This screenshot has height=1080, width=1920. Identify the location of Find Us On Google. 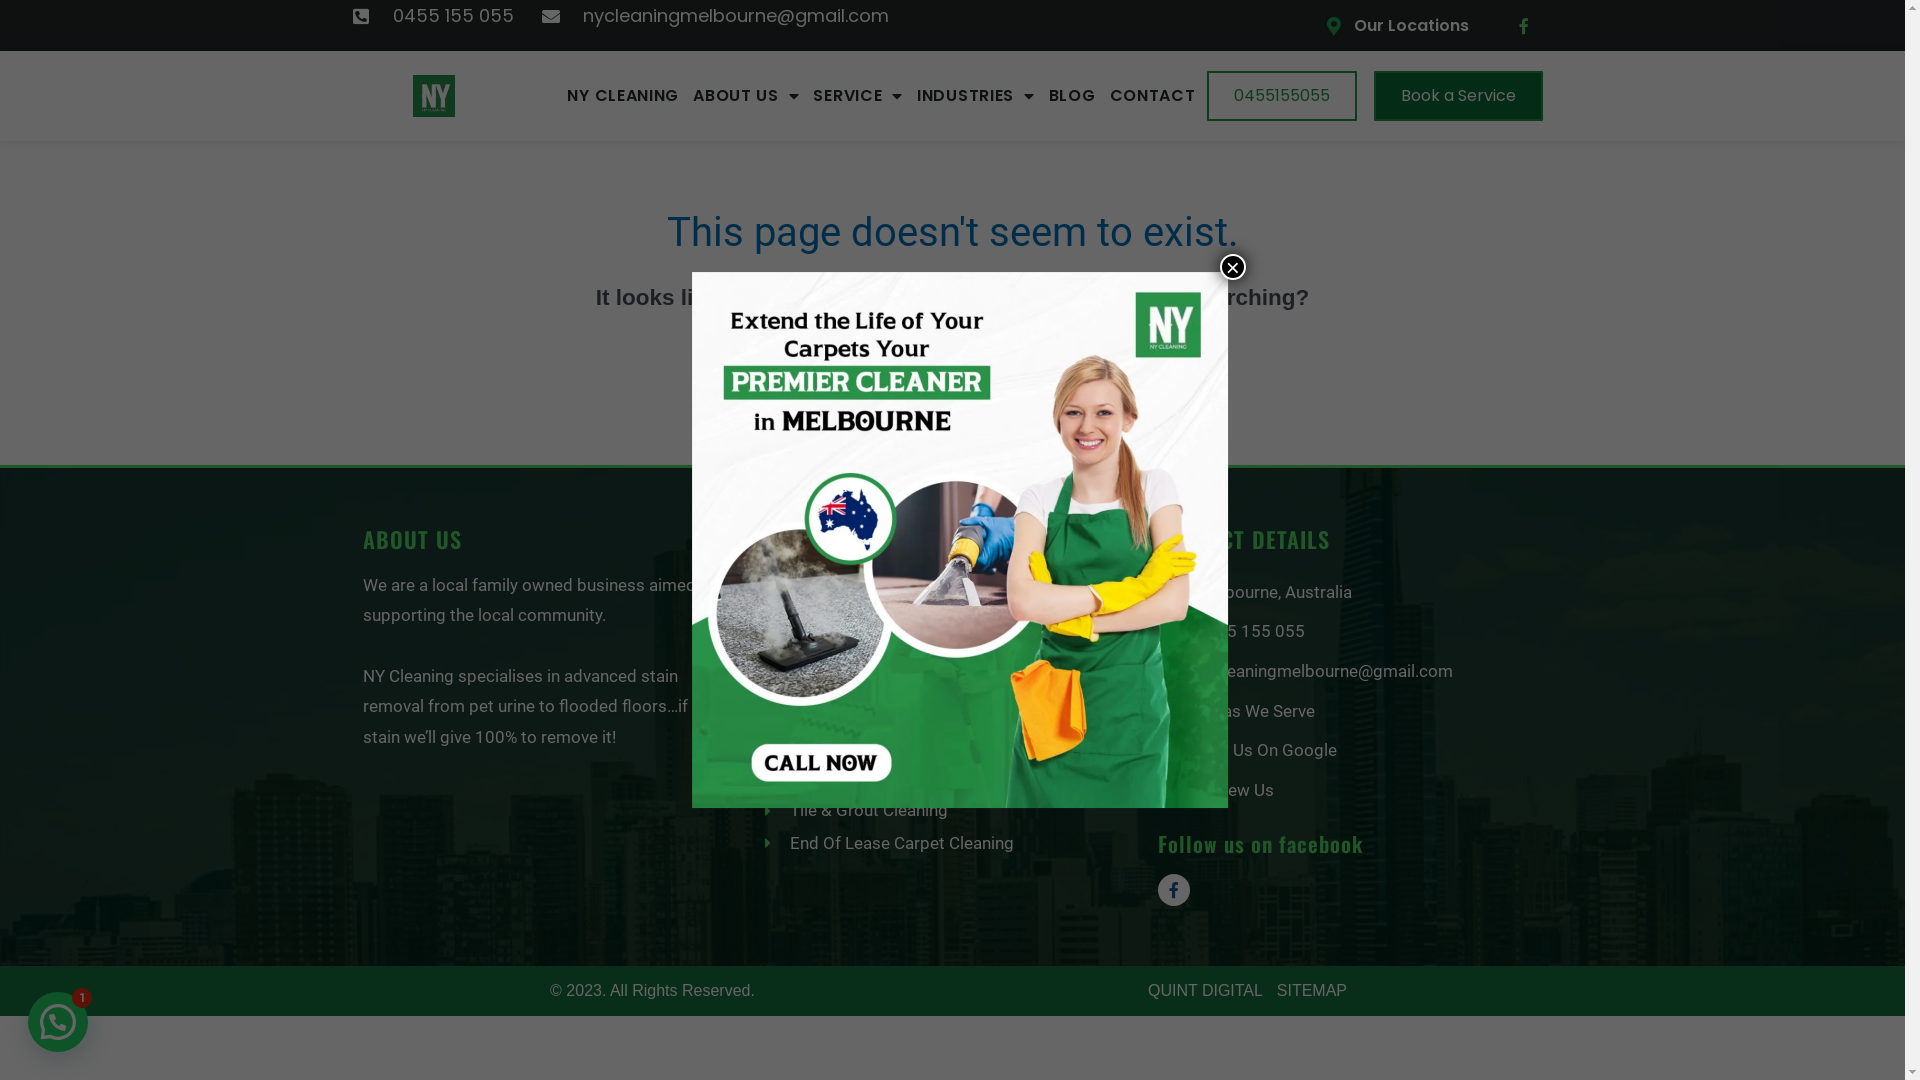
(1350, 751).